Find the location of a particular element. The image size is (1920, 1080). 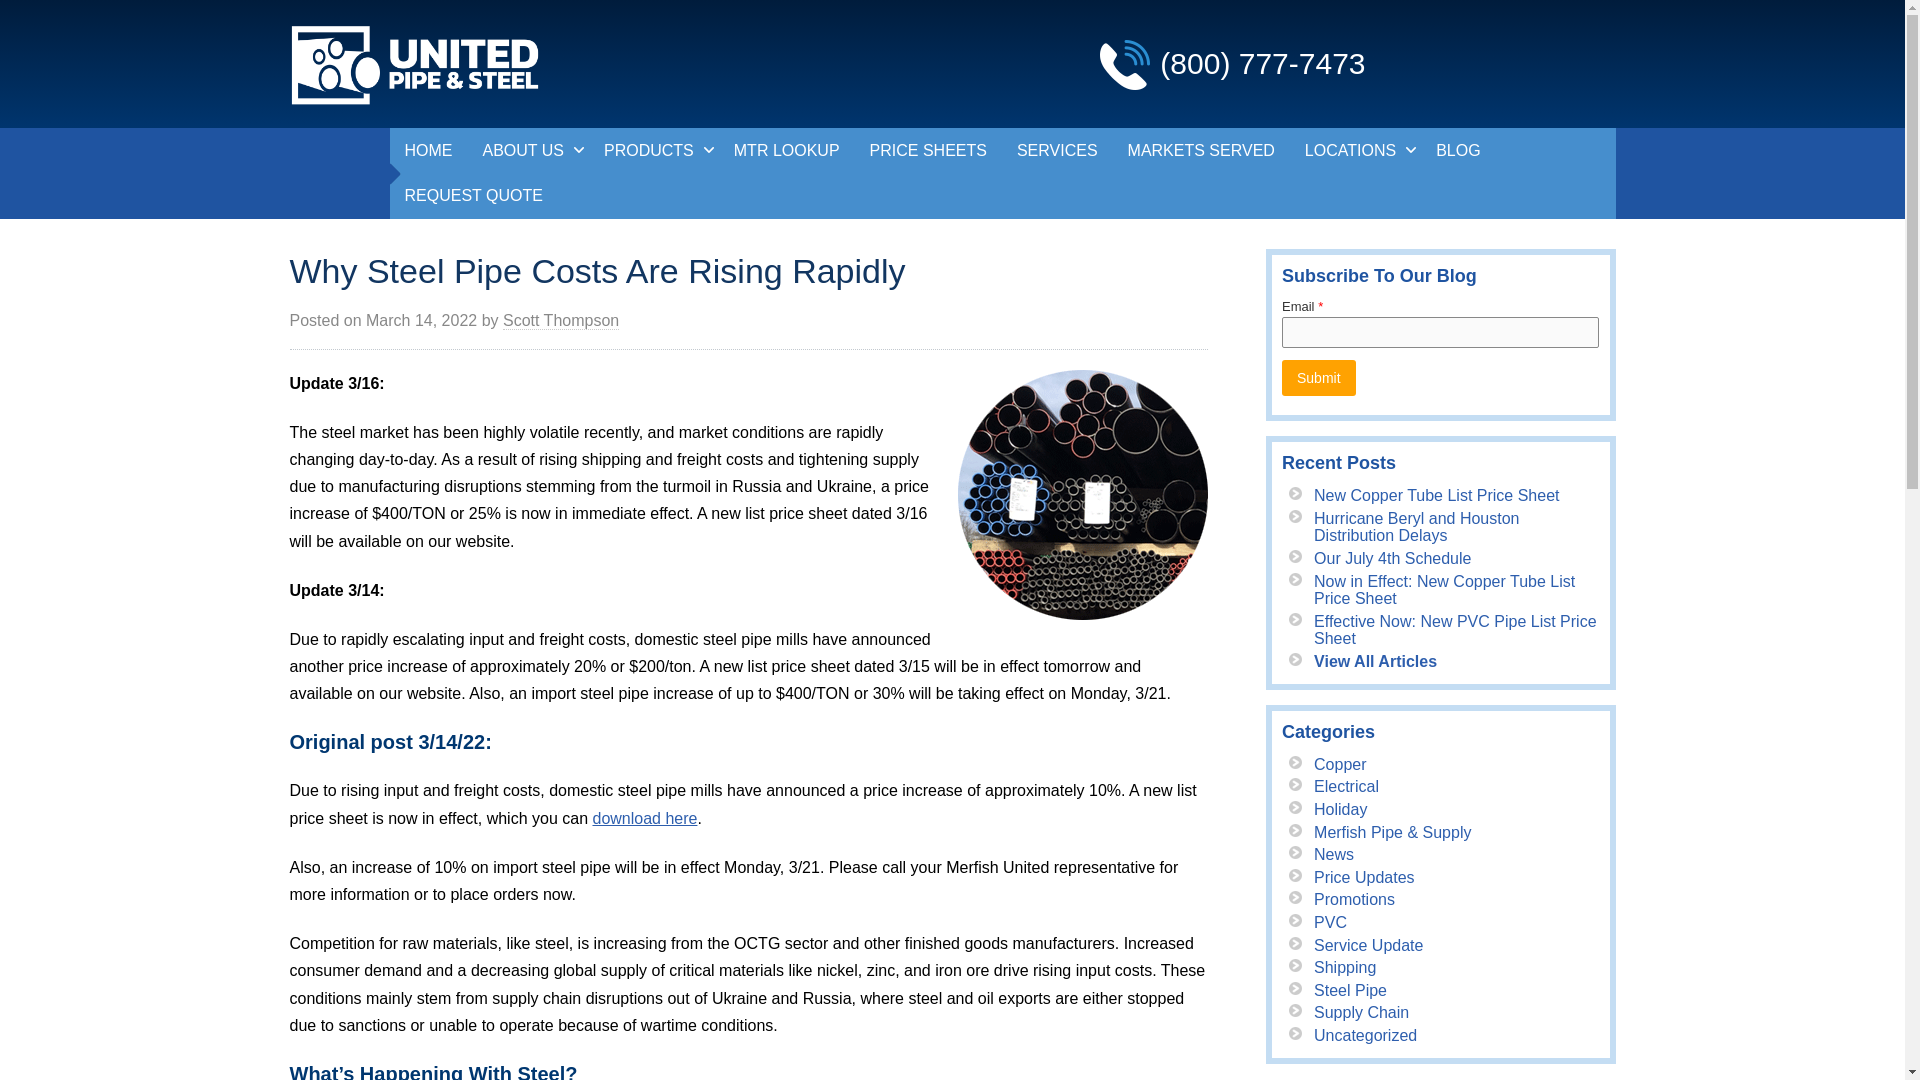

HOME is located at coordinates (428, 150).